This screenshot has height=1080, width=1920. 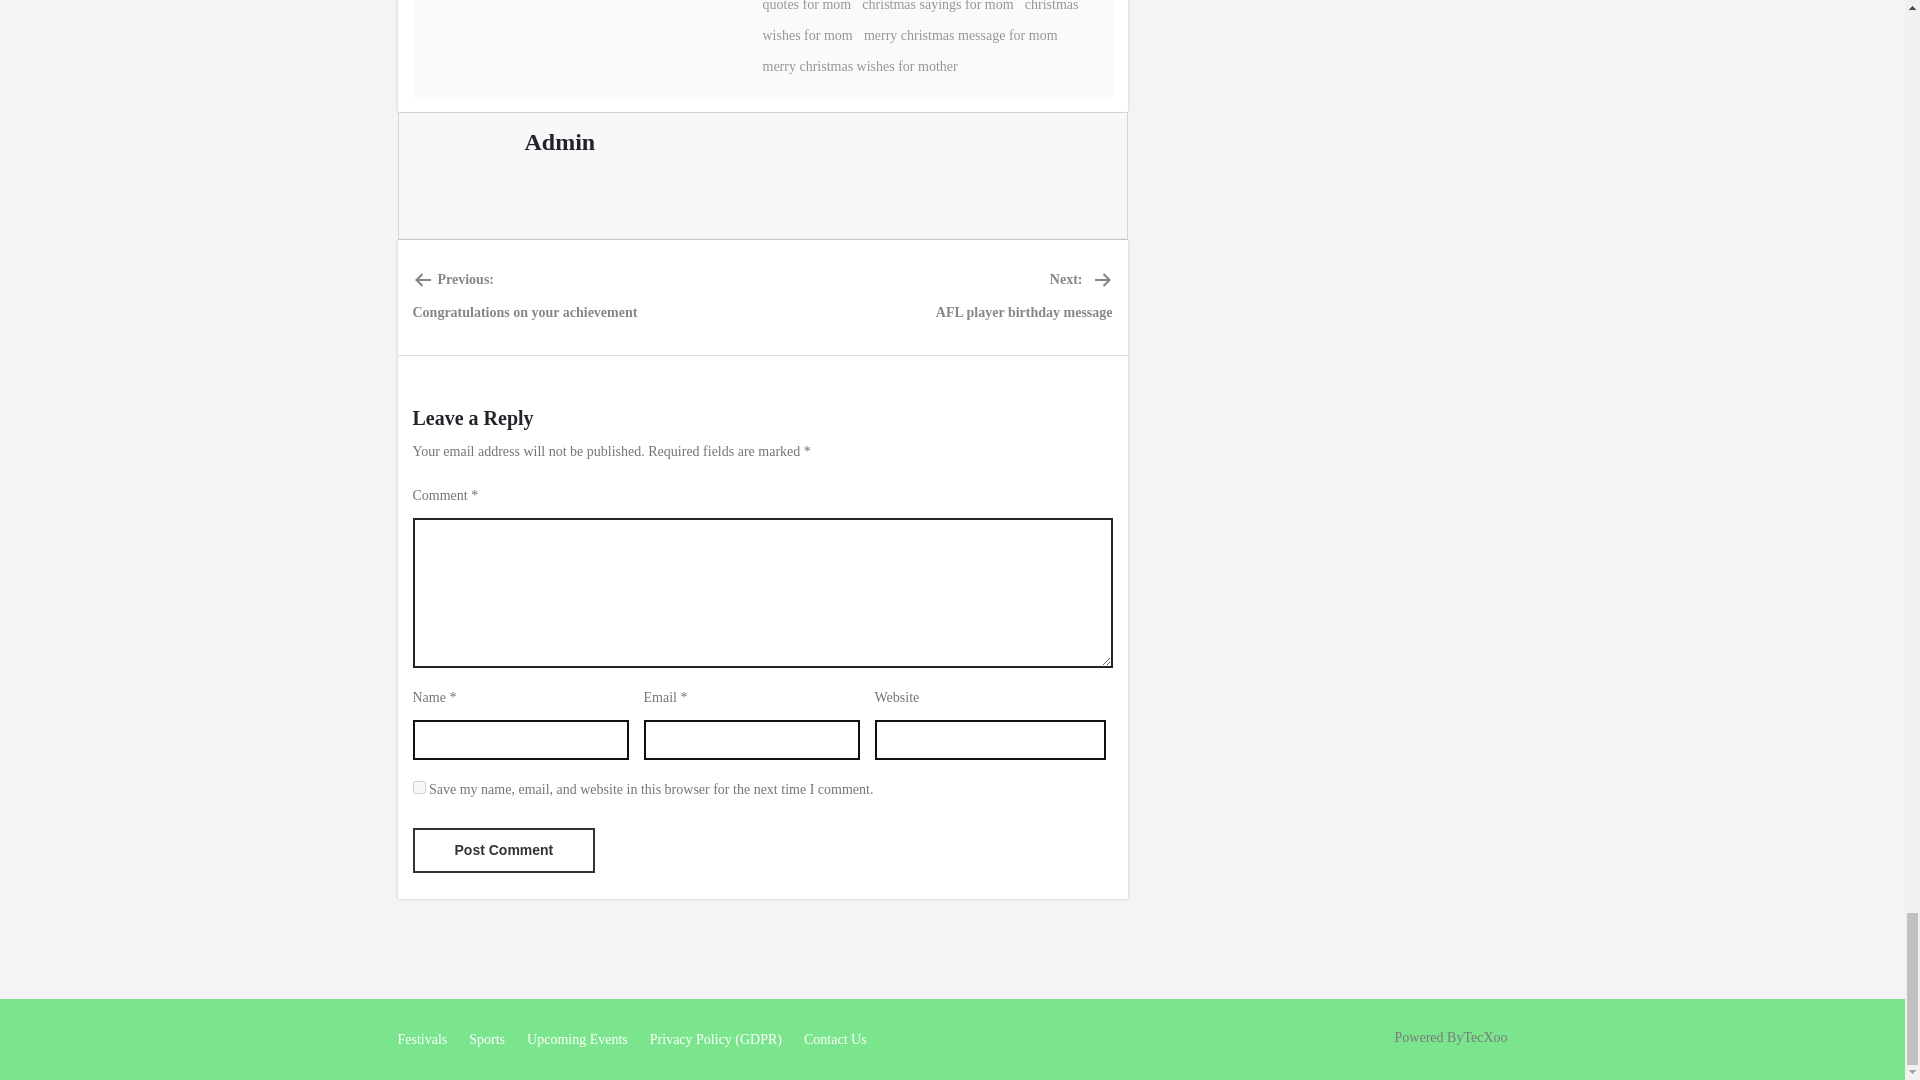 What do you see at coordinates (920, 22) in the screenshot?
I see `christmas wishes for mom` at bounding box center [920, 22].